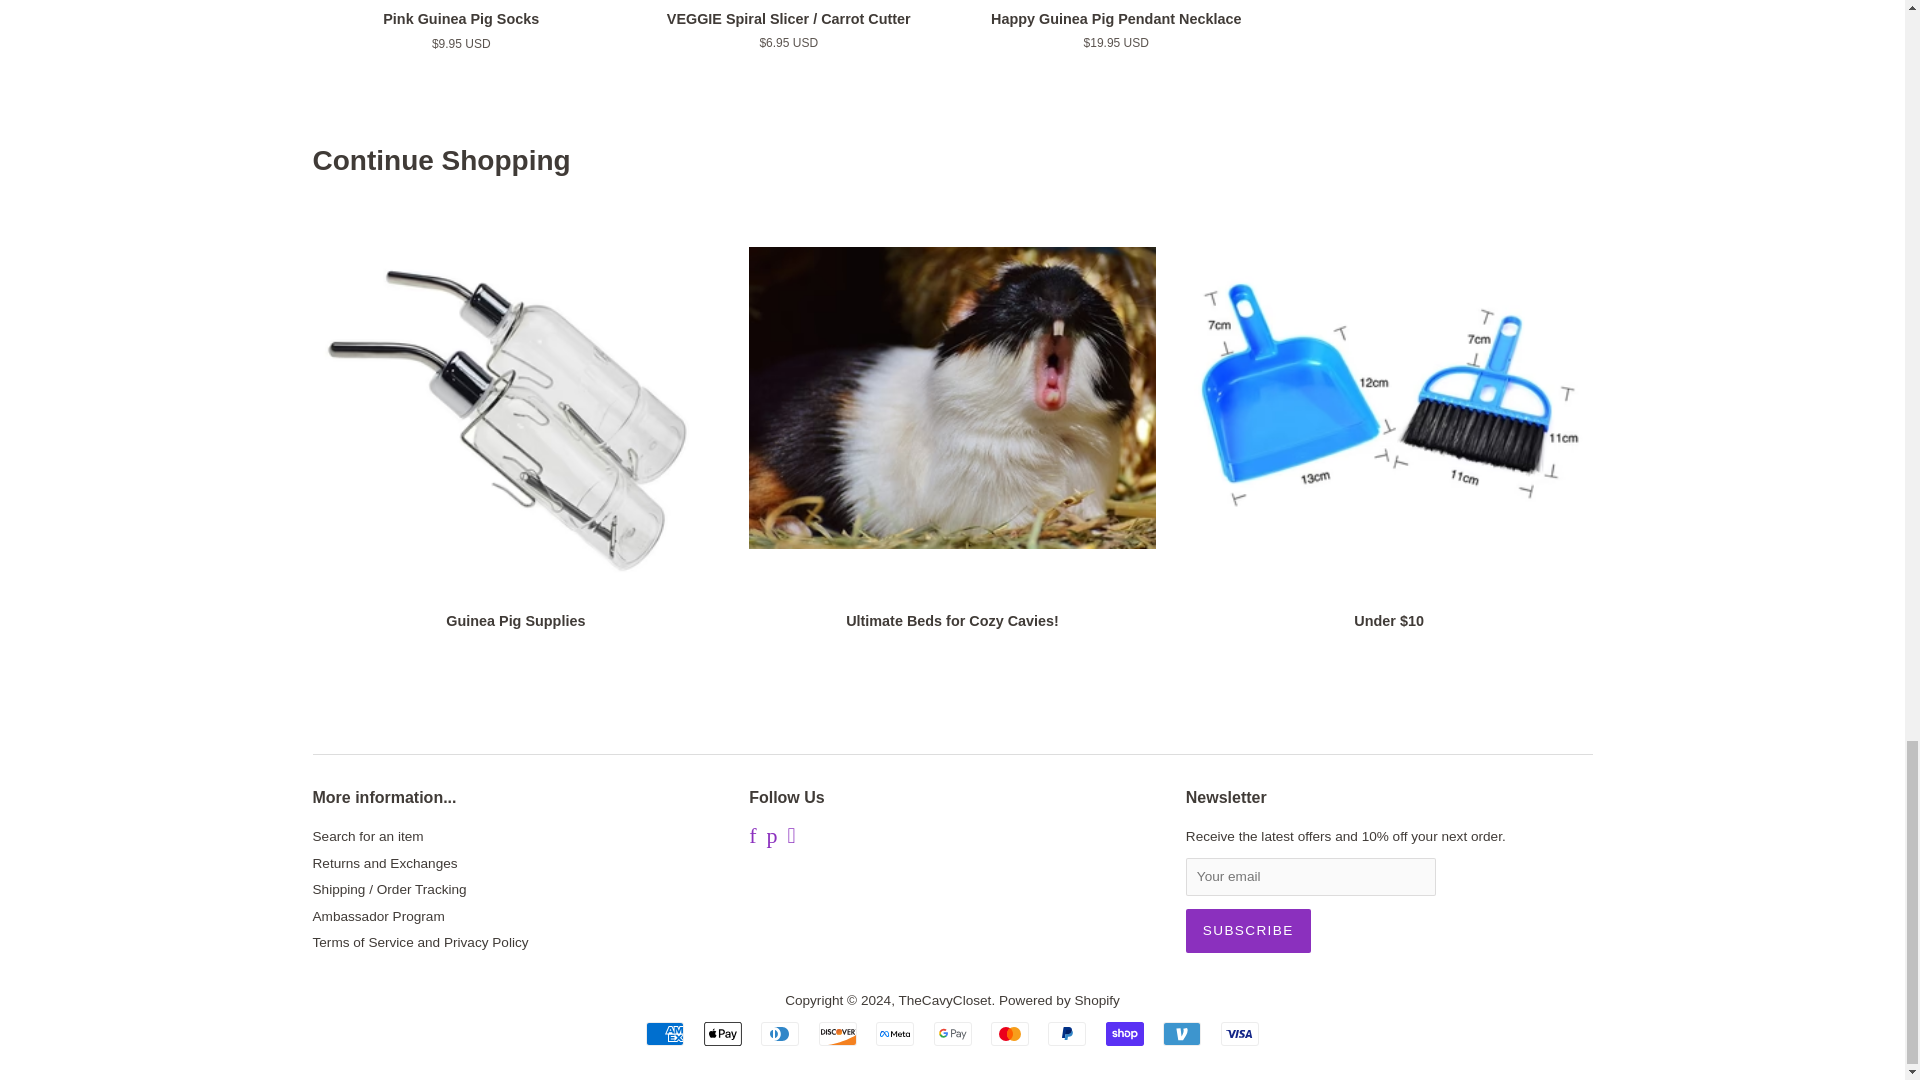 The image size is (1920, 1080). What do you see at coordinates (722, 1034) in the screenshot?
I see `Apple Pay` at bounding box center [722, 1034].